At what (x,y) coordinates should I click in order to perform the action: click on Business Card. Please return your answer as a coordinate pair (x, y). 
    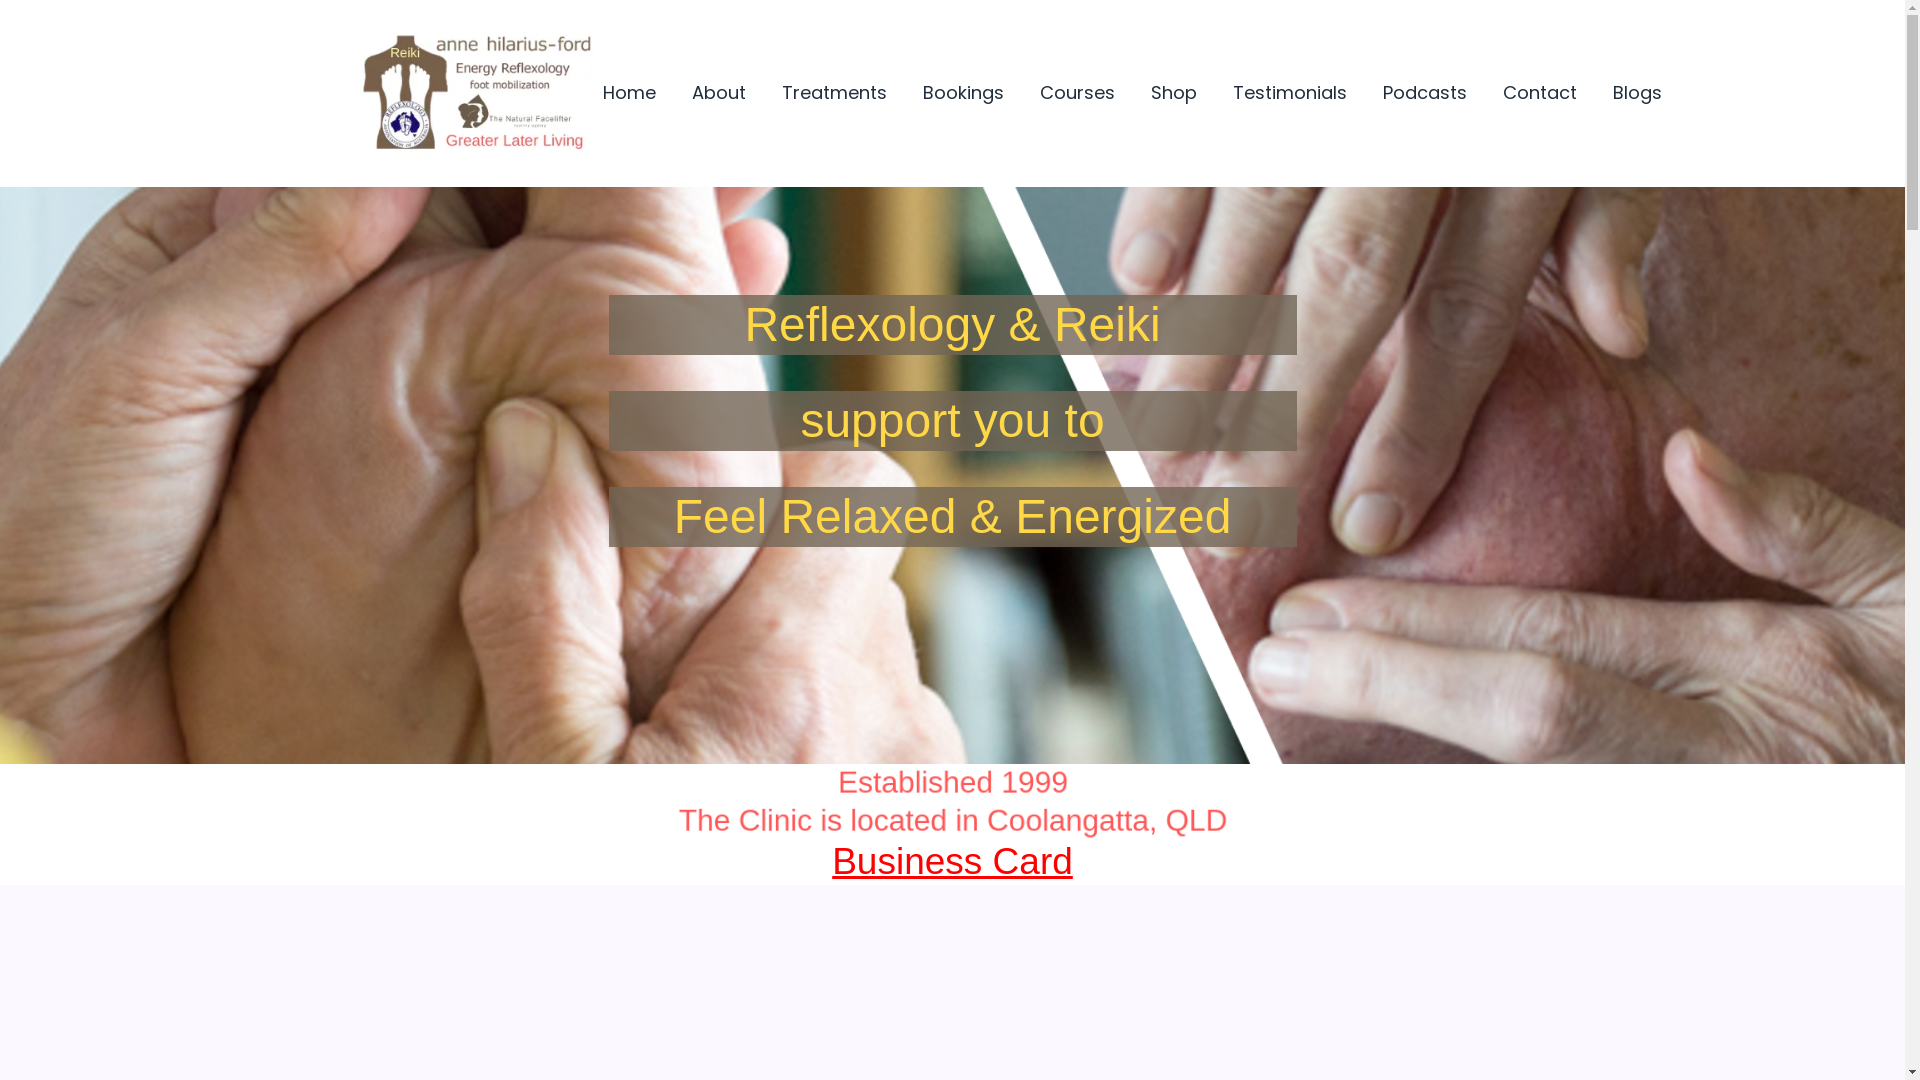
    Looking at the image, I should click on (952, 862).